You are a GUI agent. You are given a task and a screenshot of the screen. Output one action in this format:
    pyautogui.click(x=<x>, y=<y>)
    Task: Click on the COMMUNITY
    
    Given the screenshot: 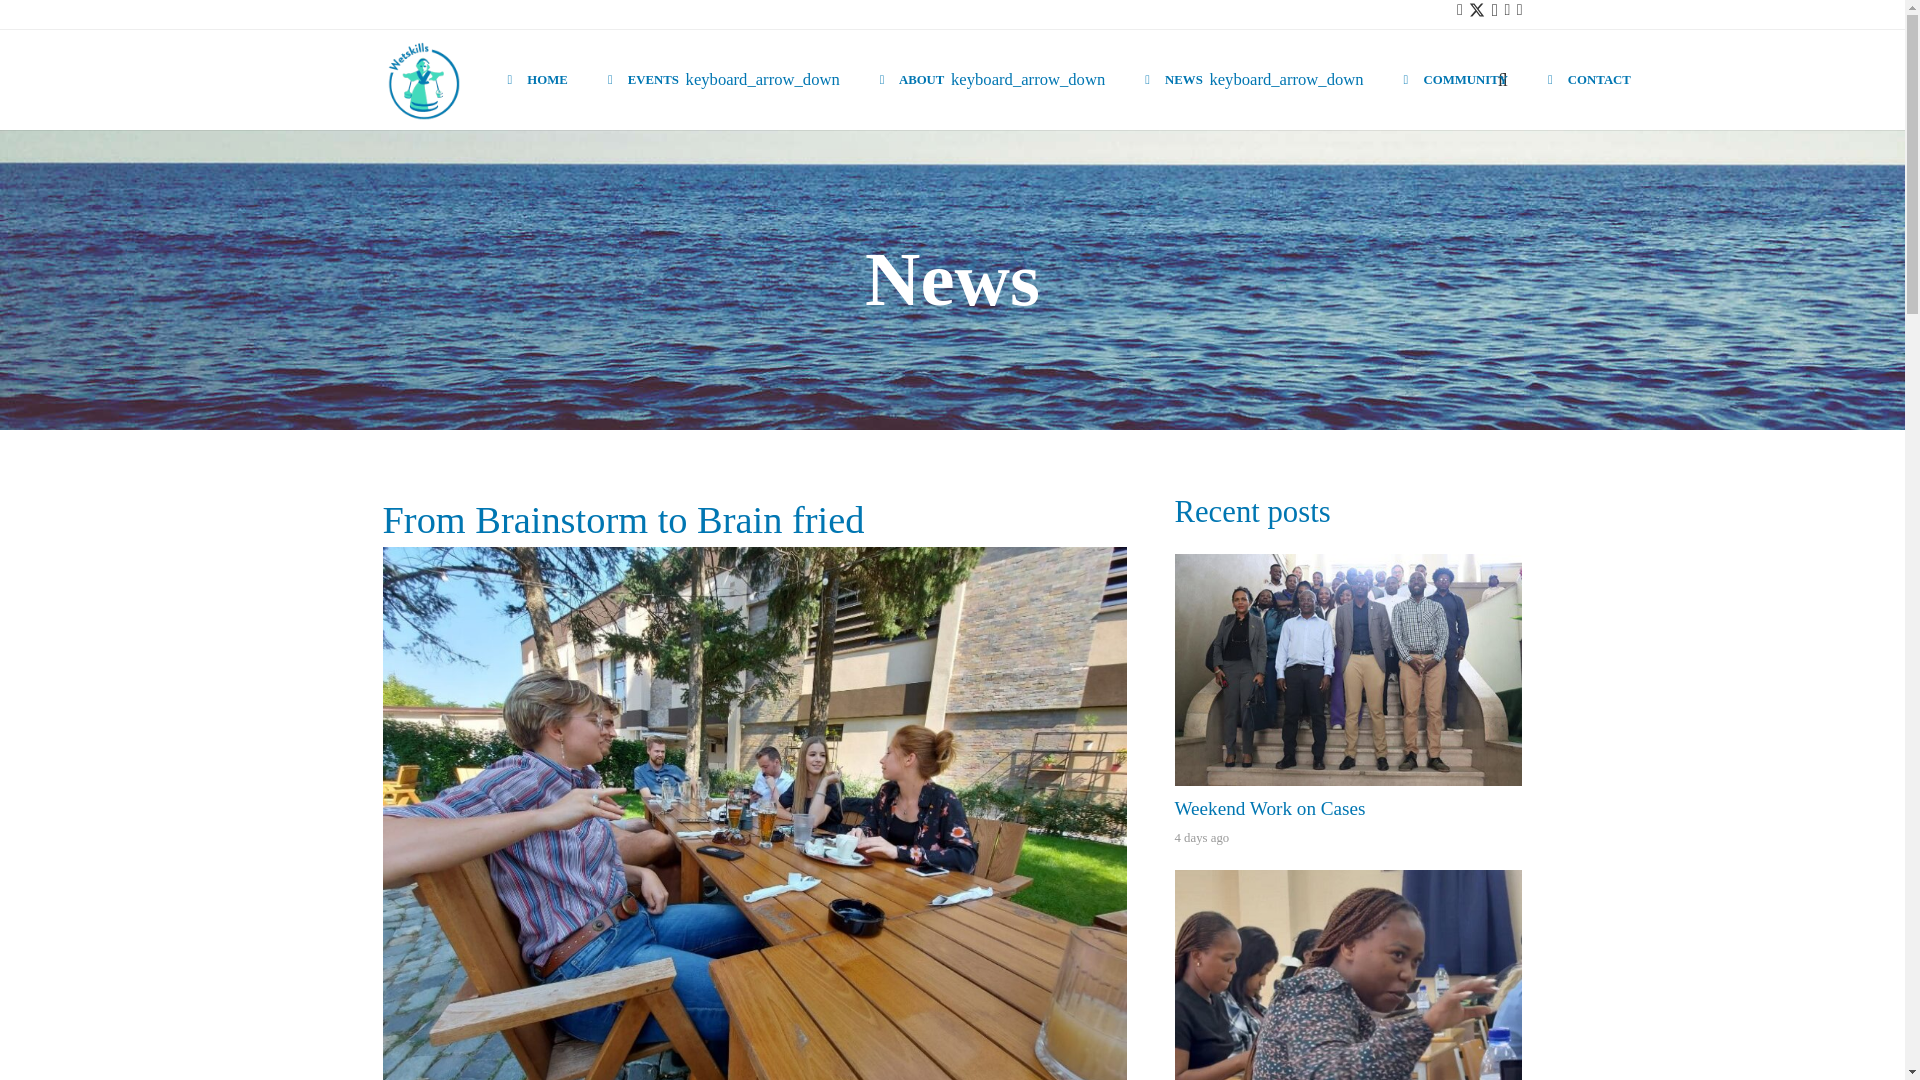 What is the action you would take?
    pyautogui.click(x=1456, y=80)
    